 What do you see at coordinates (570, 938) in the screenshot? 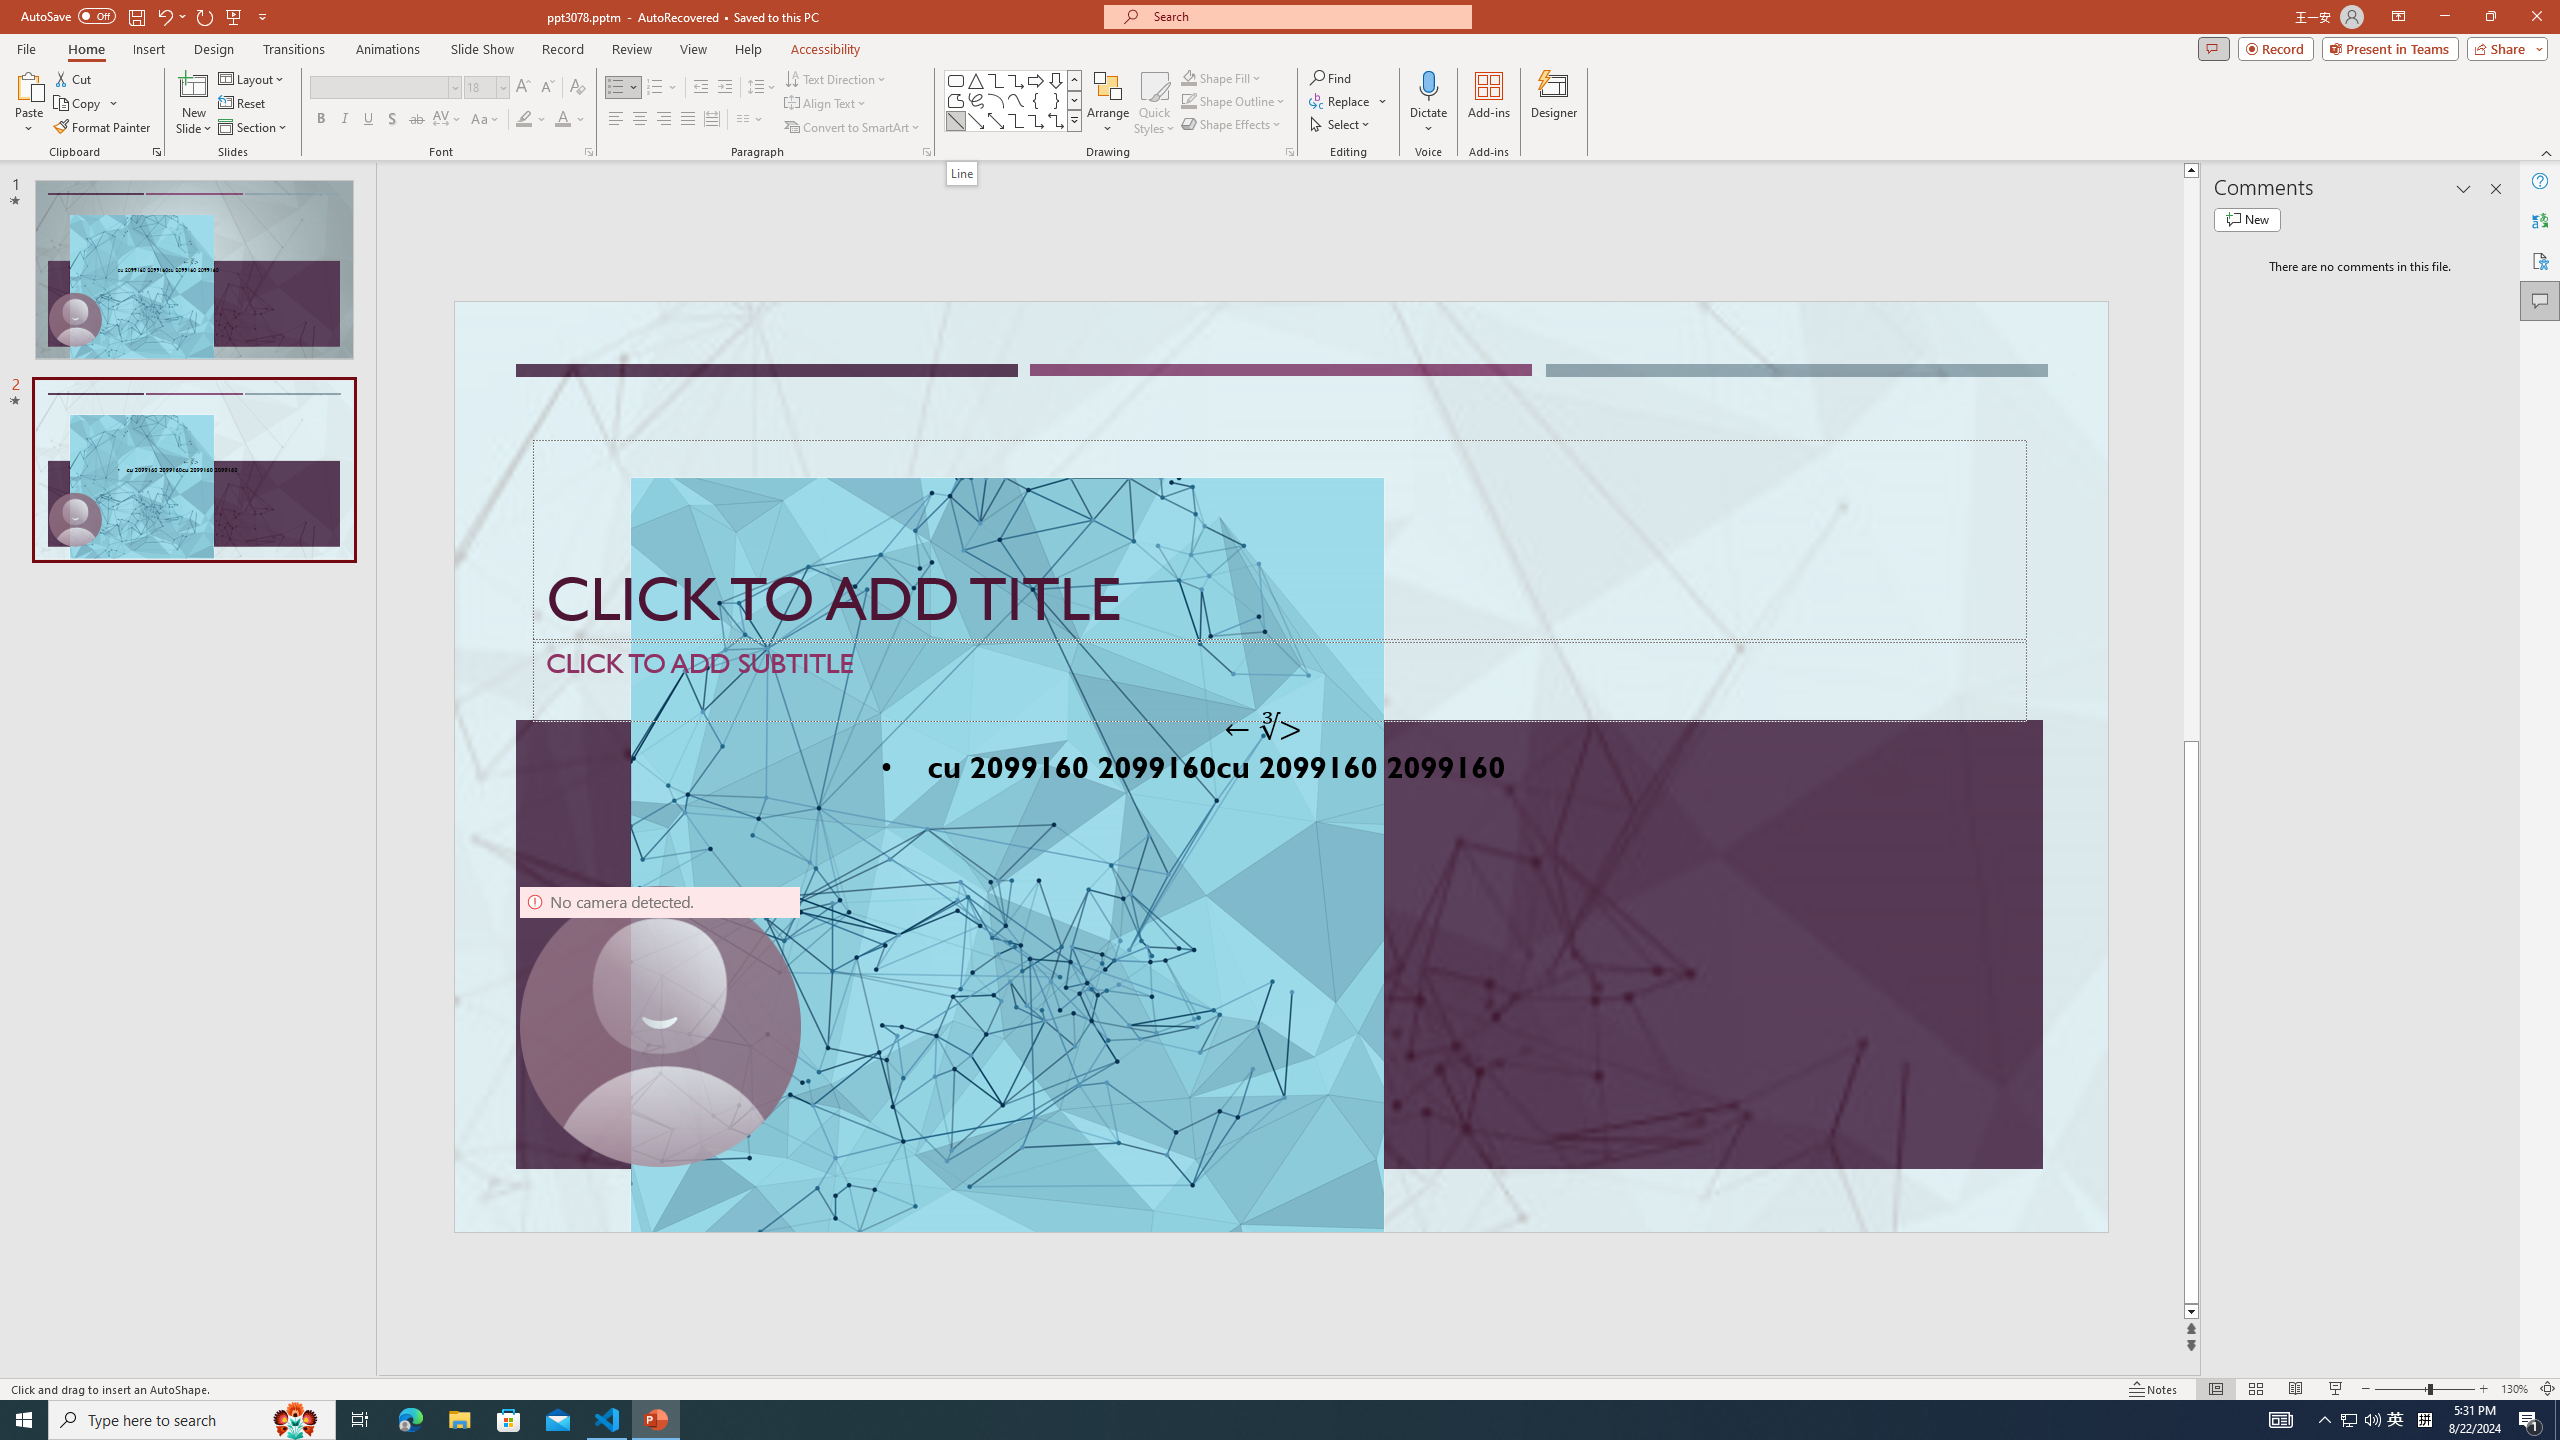
I see `Problems (Ctrl+Shift+M)` at bounding box center [570, 938].